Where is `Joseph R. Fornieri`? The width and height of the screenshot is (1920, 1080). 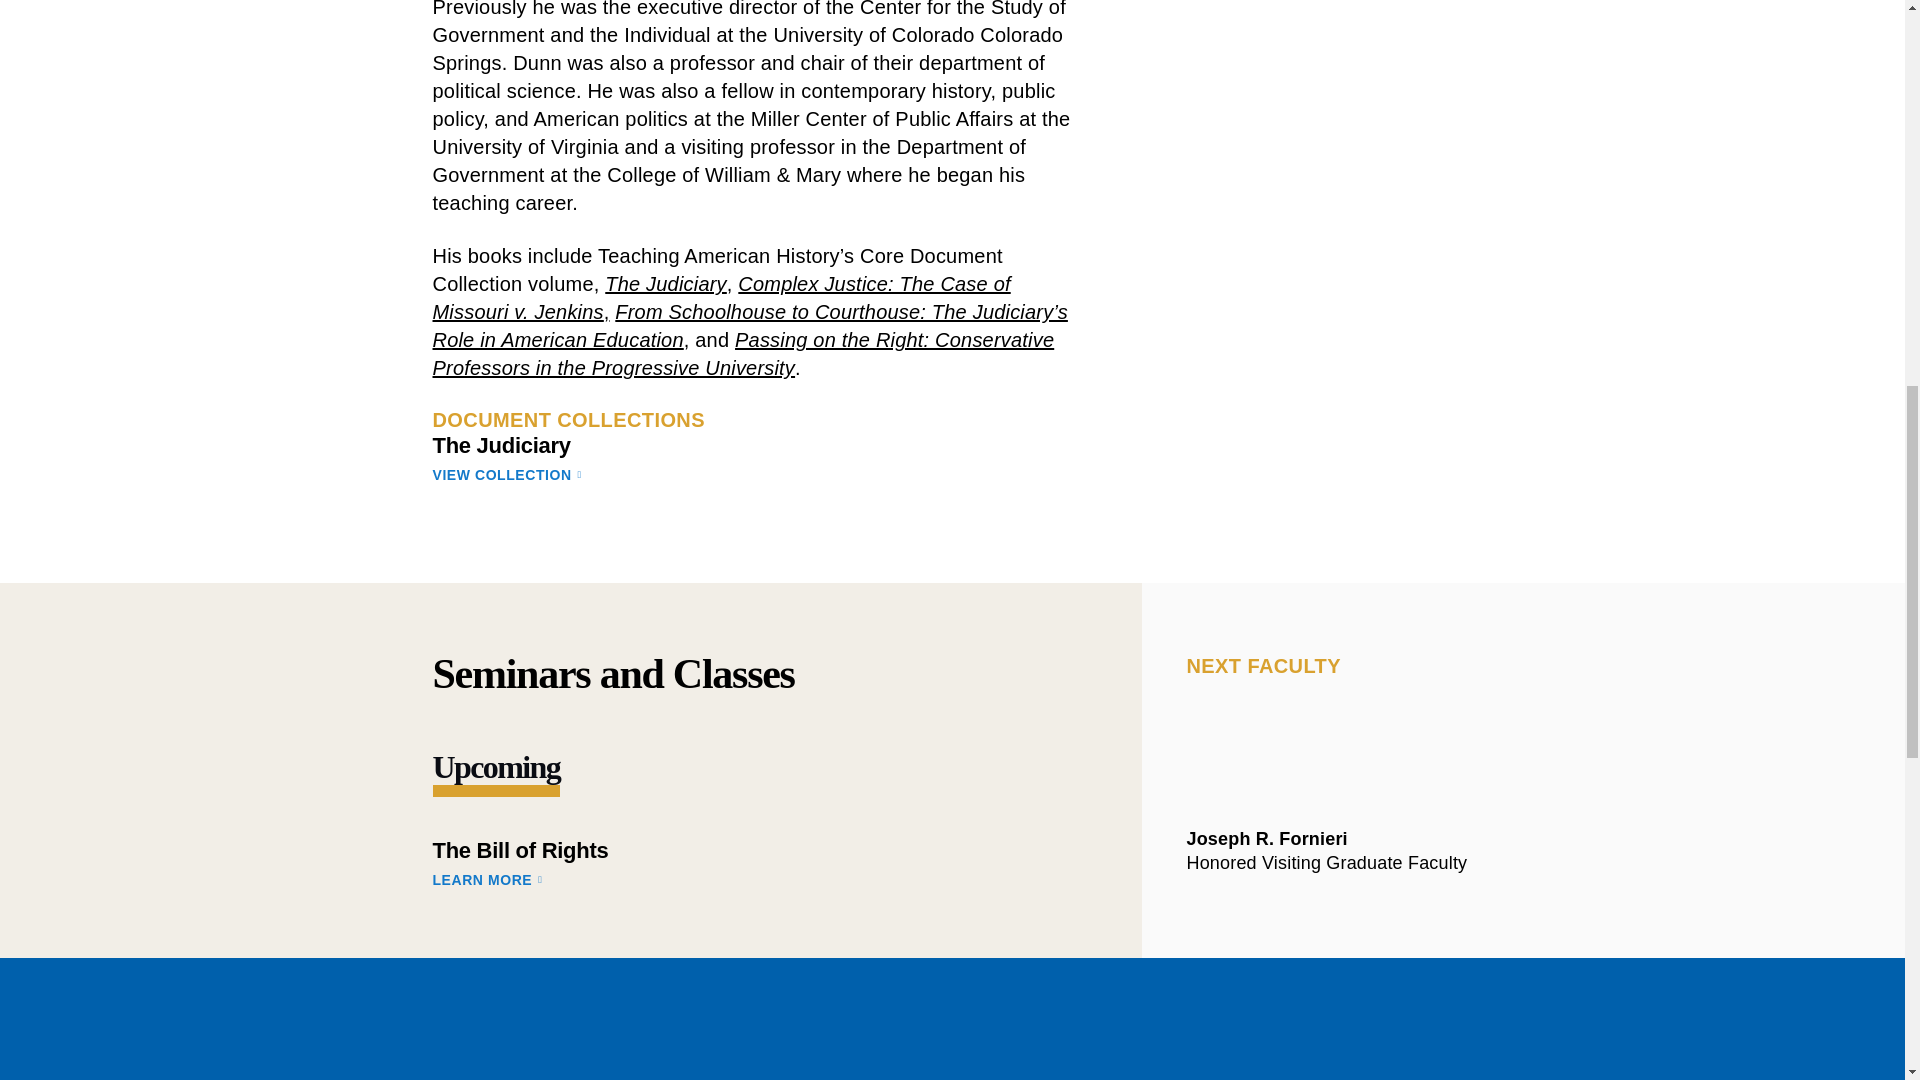
Joseph R. Fornieri is located at coordinates (1356, 838).